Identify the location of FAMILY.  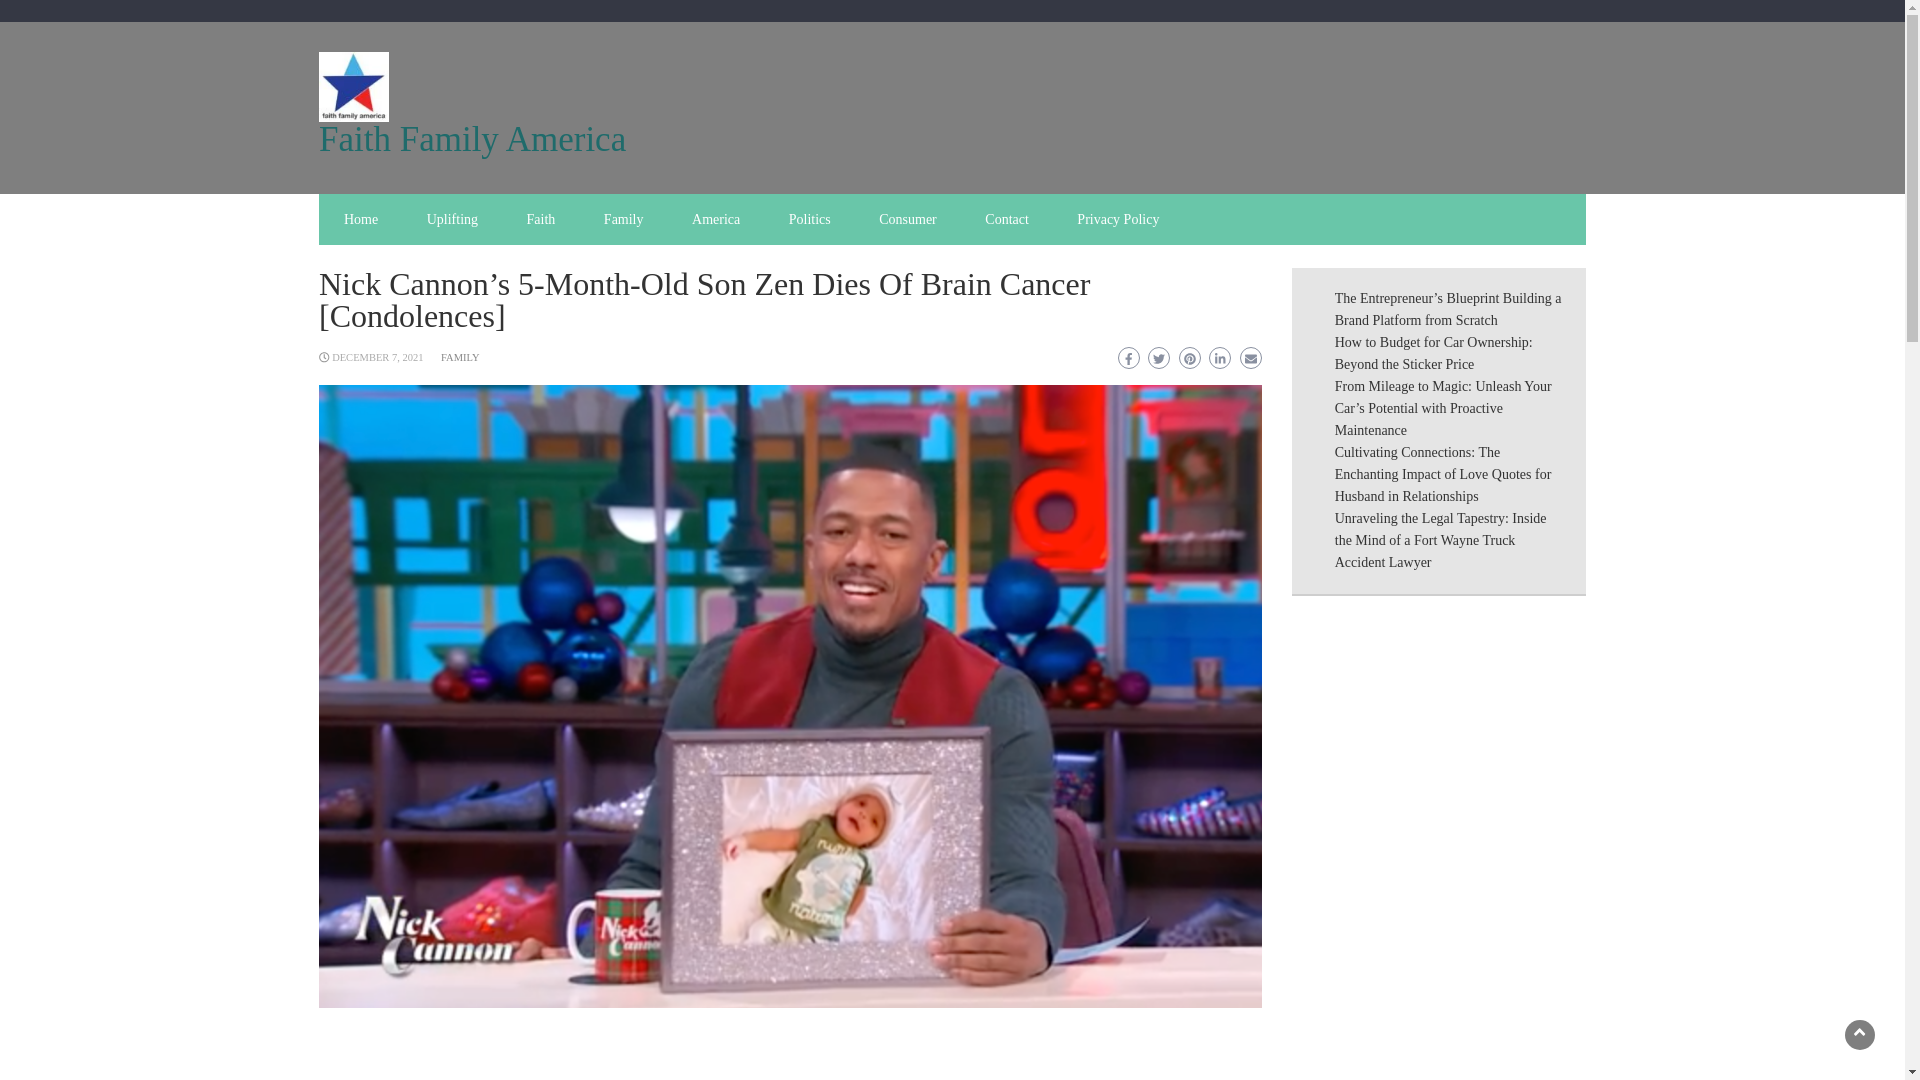
(460, 357).